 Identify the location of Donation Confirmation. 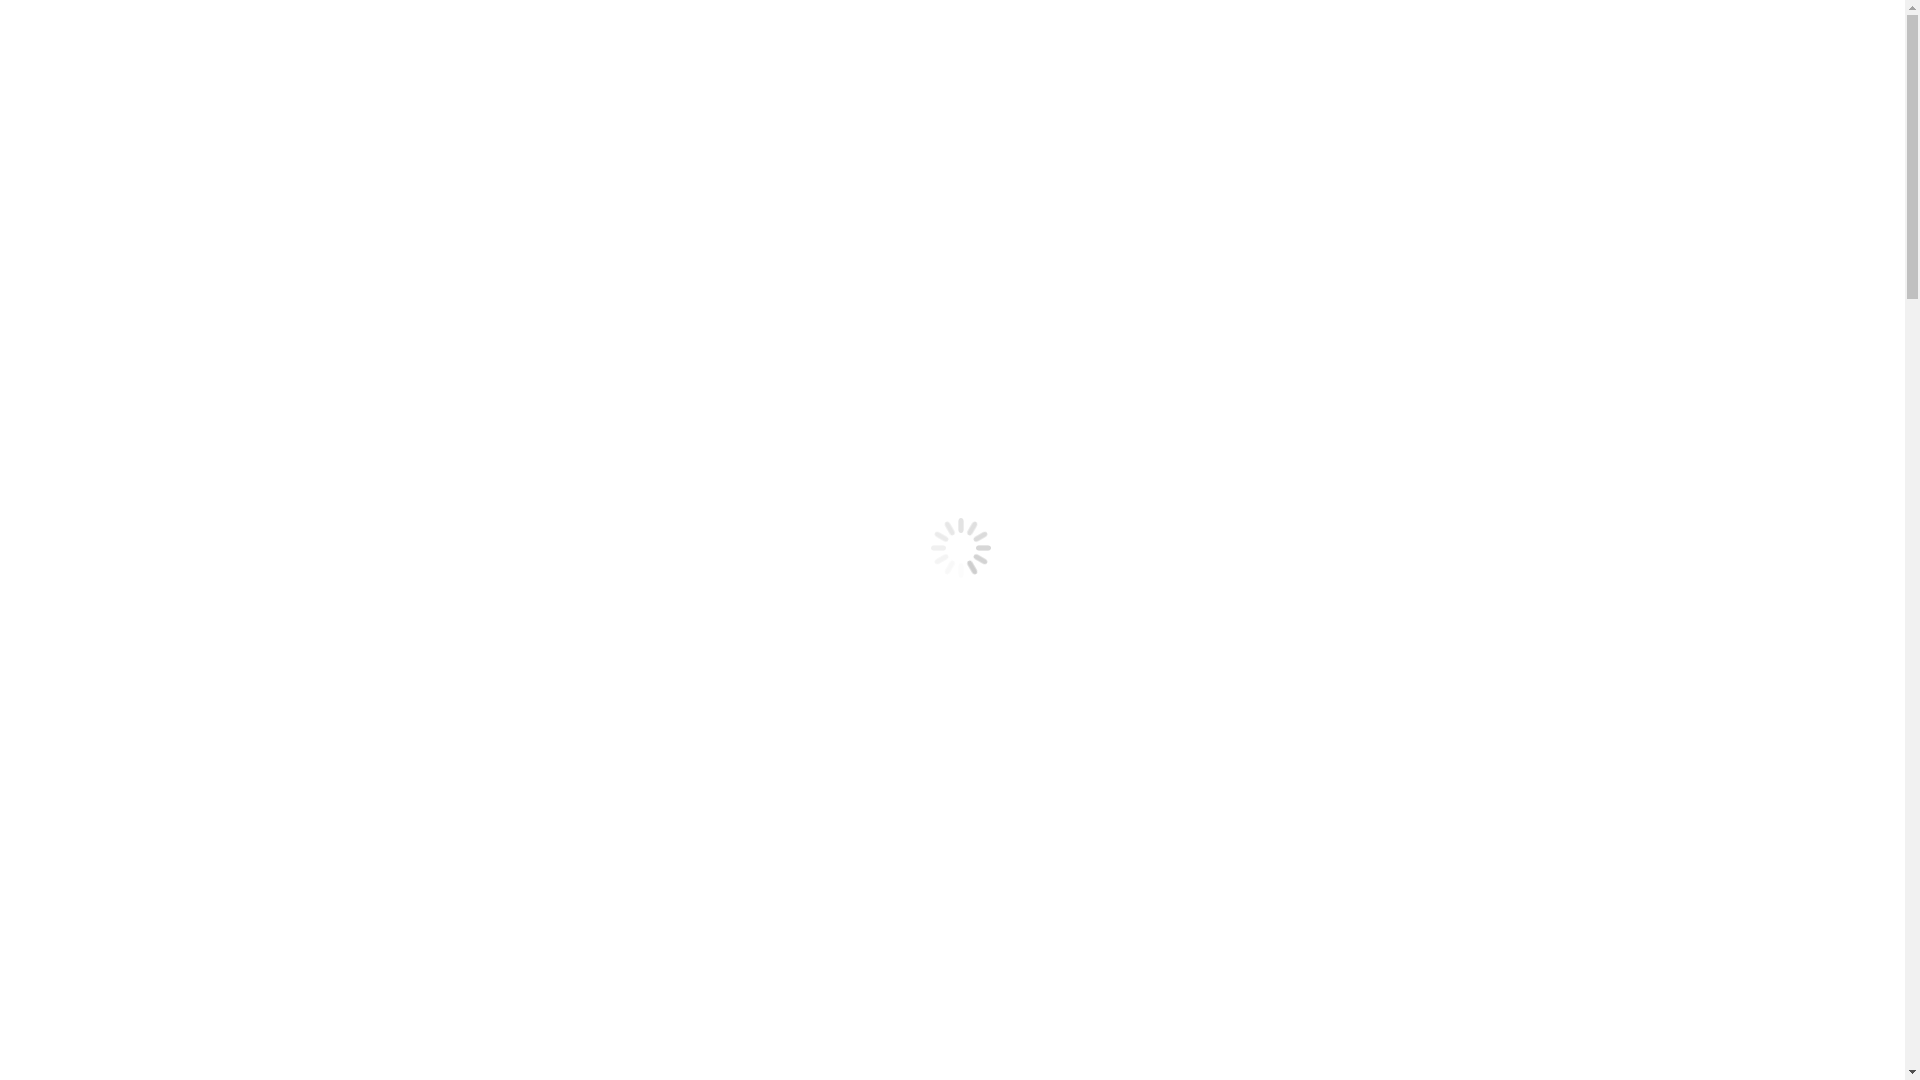
(123, 202).